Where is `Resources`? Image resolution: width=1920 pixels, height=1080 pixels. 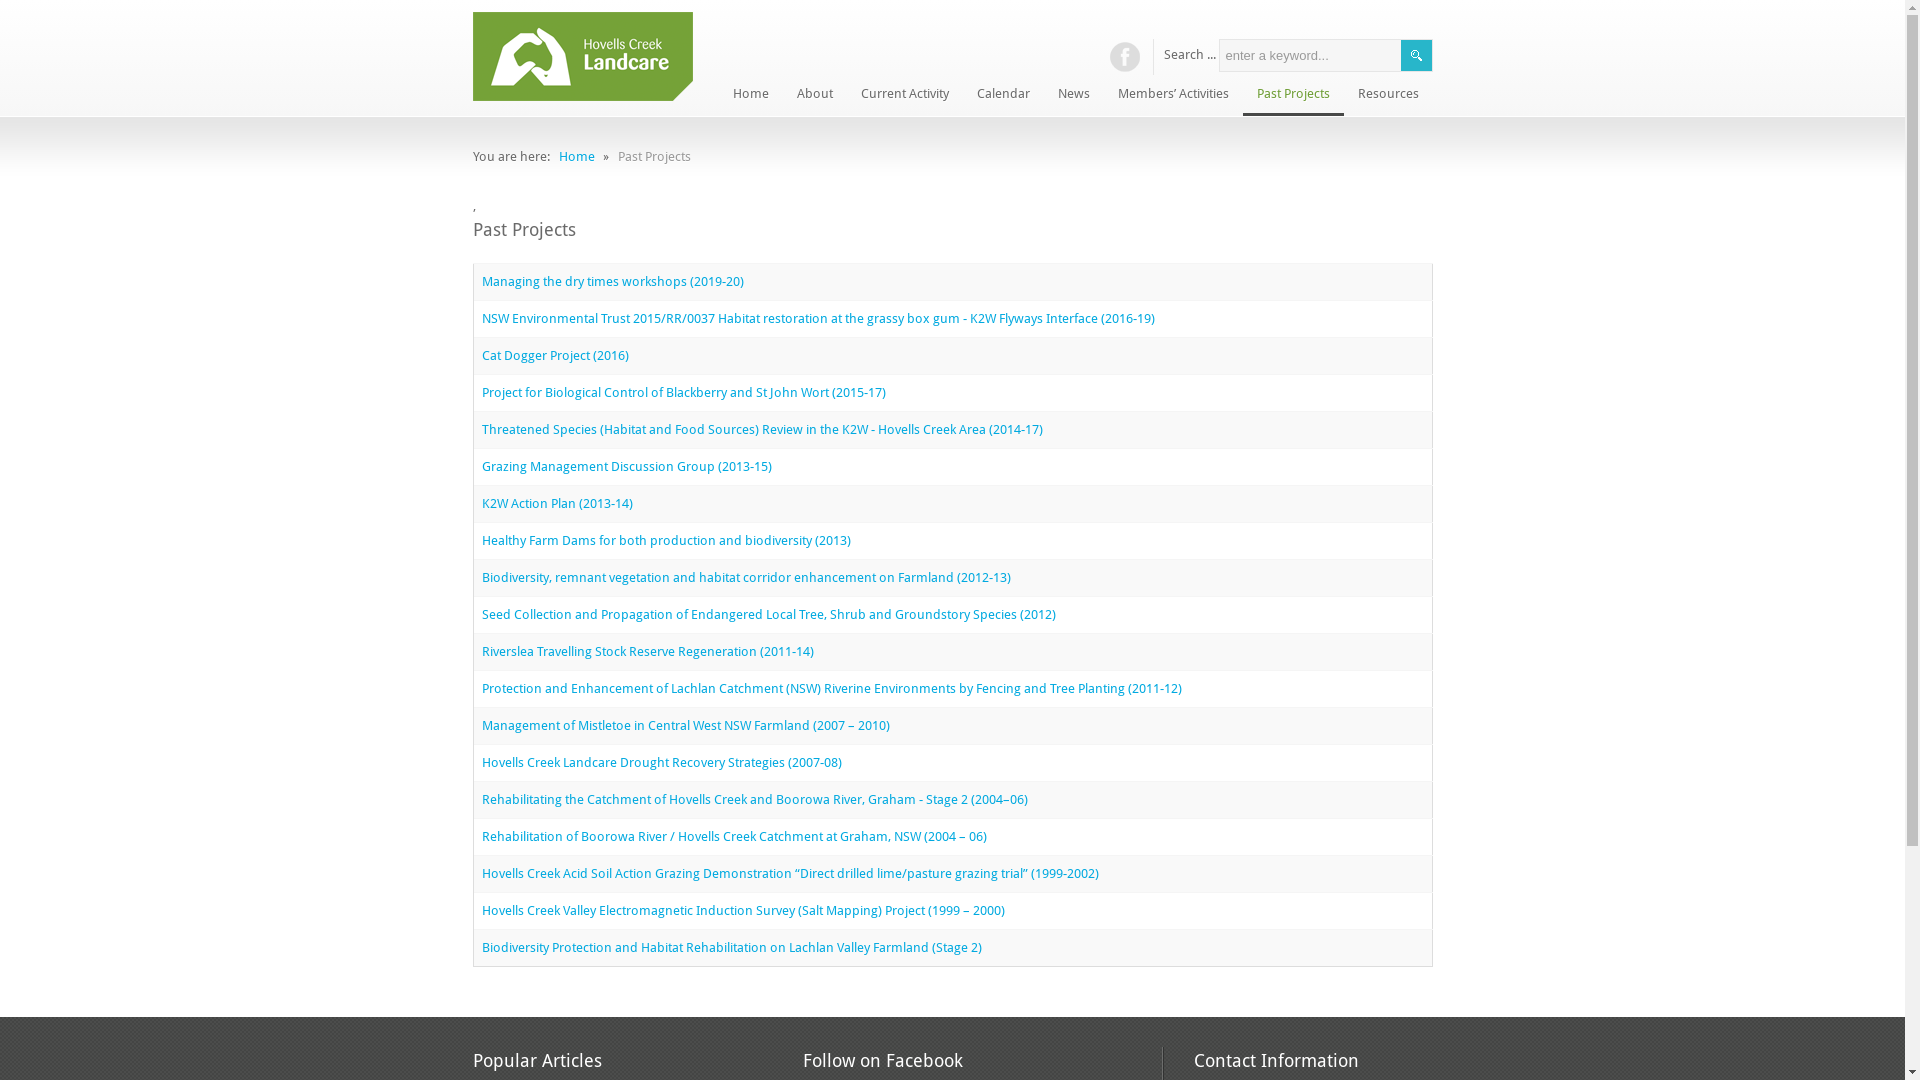 Resources is located at coordinates (1388, 96).